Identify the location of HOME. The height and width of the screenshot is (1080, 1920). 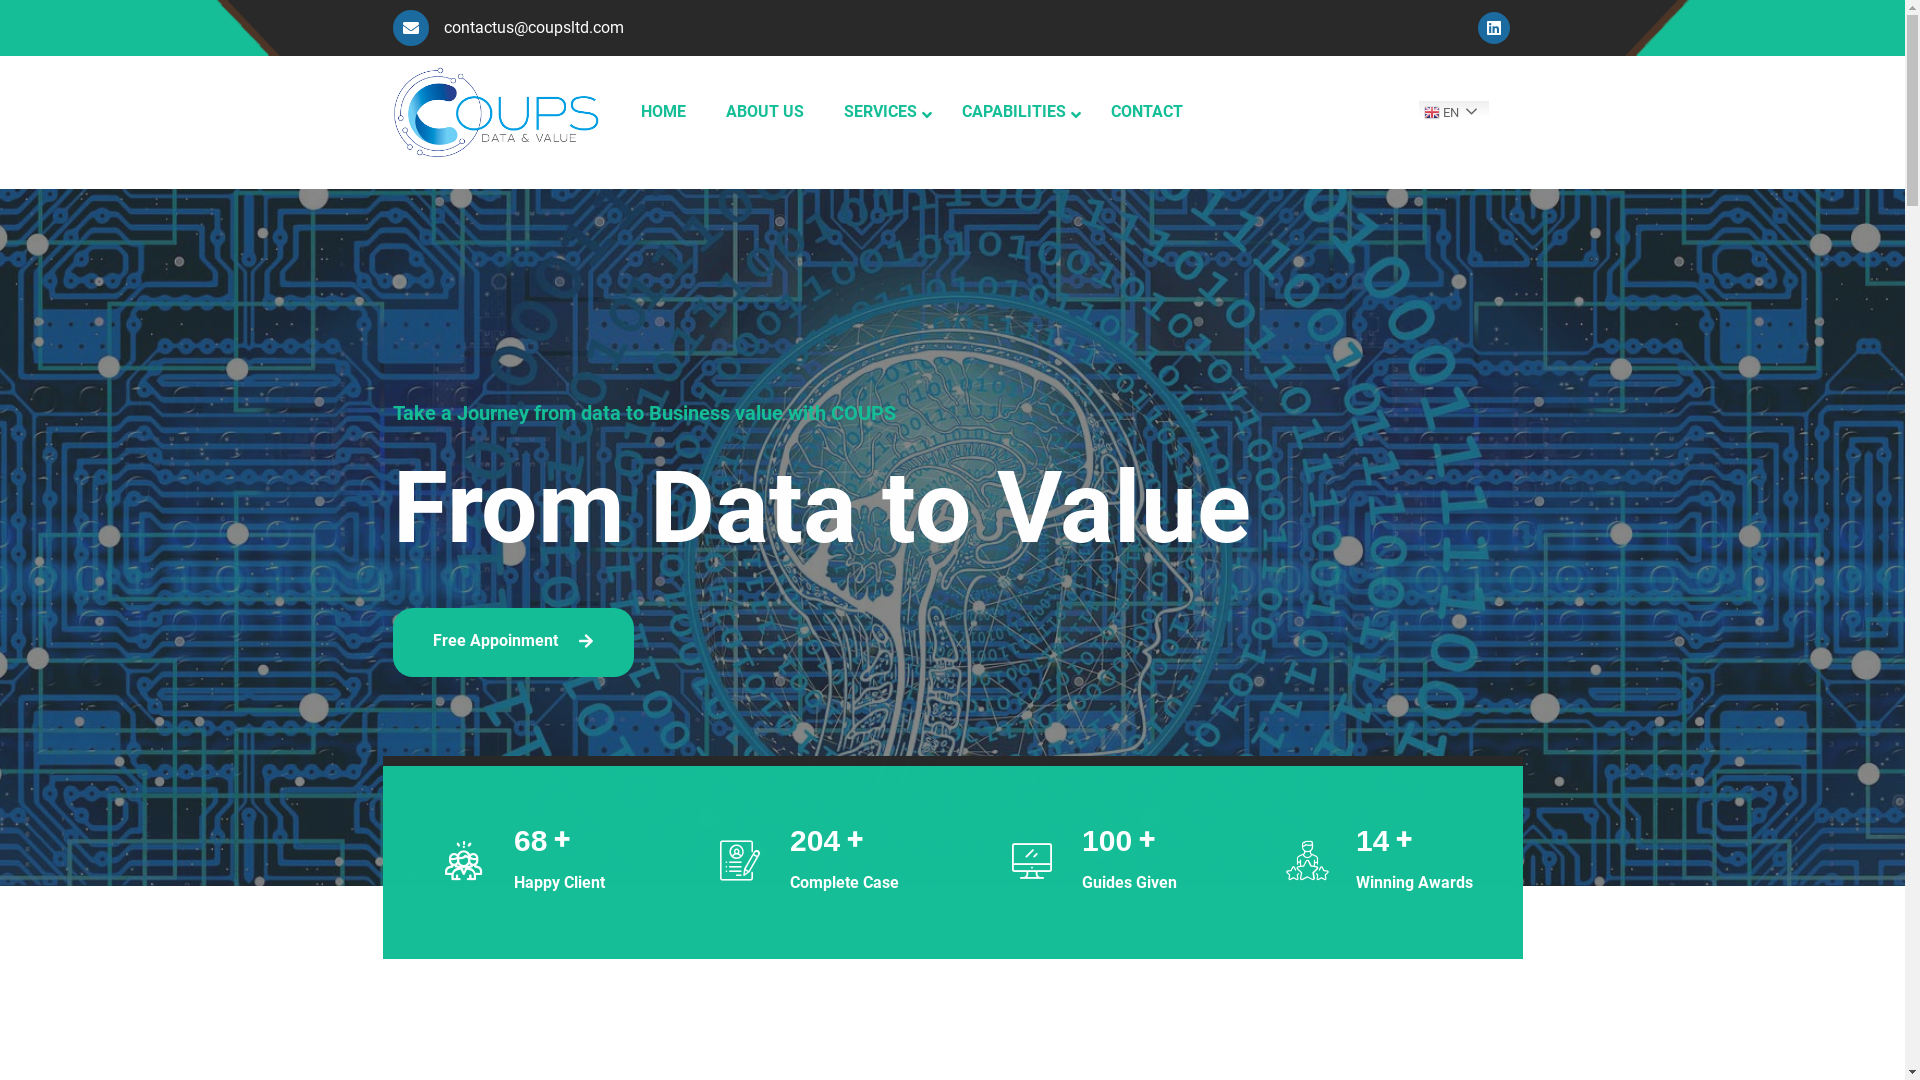
(662, 112).